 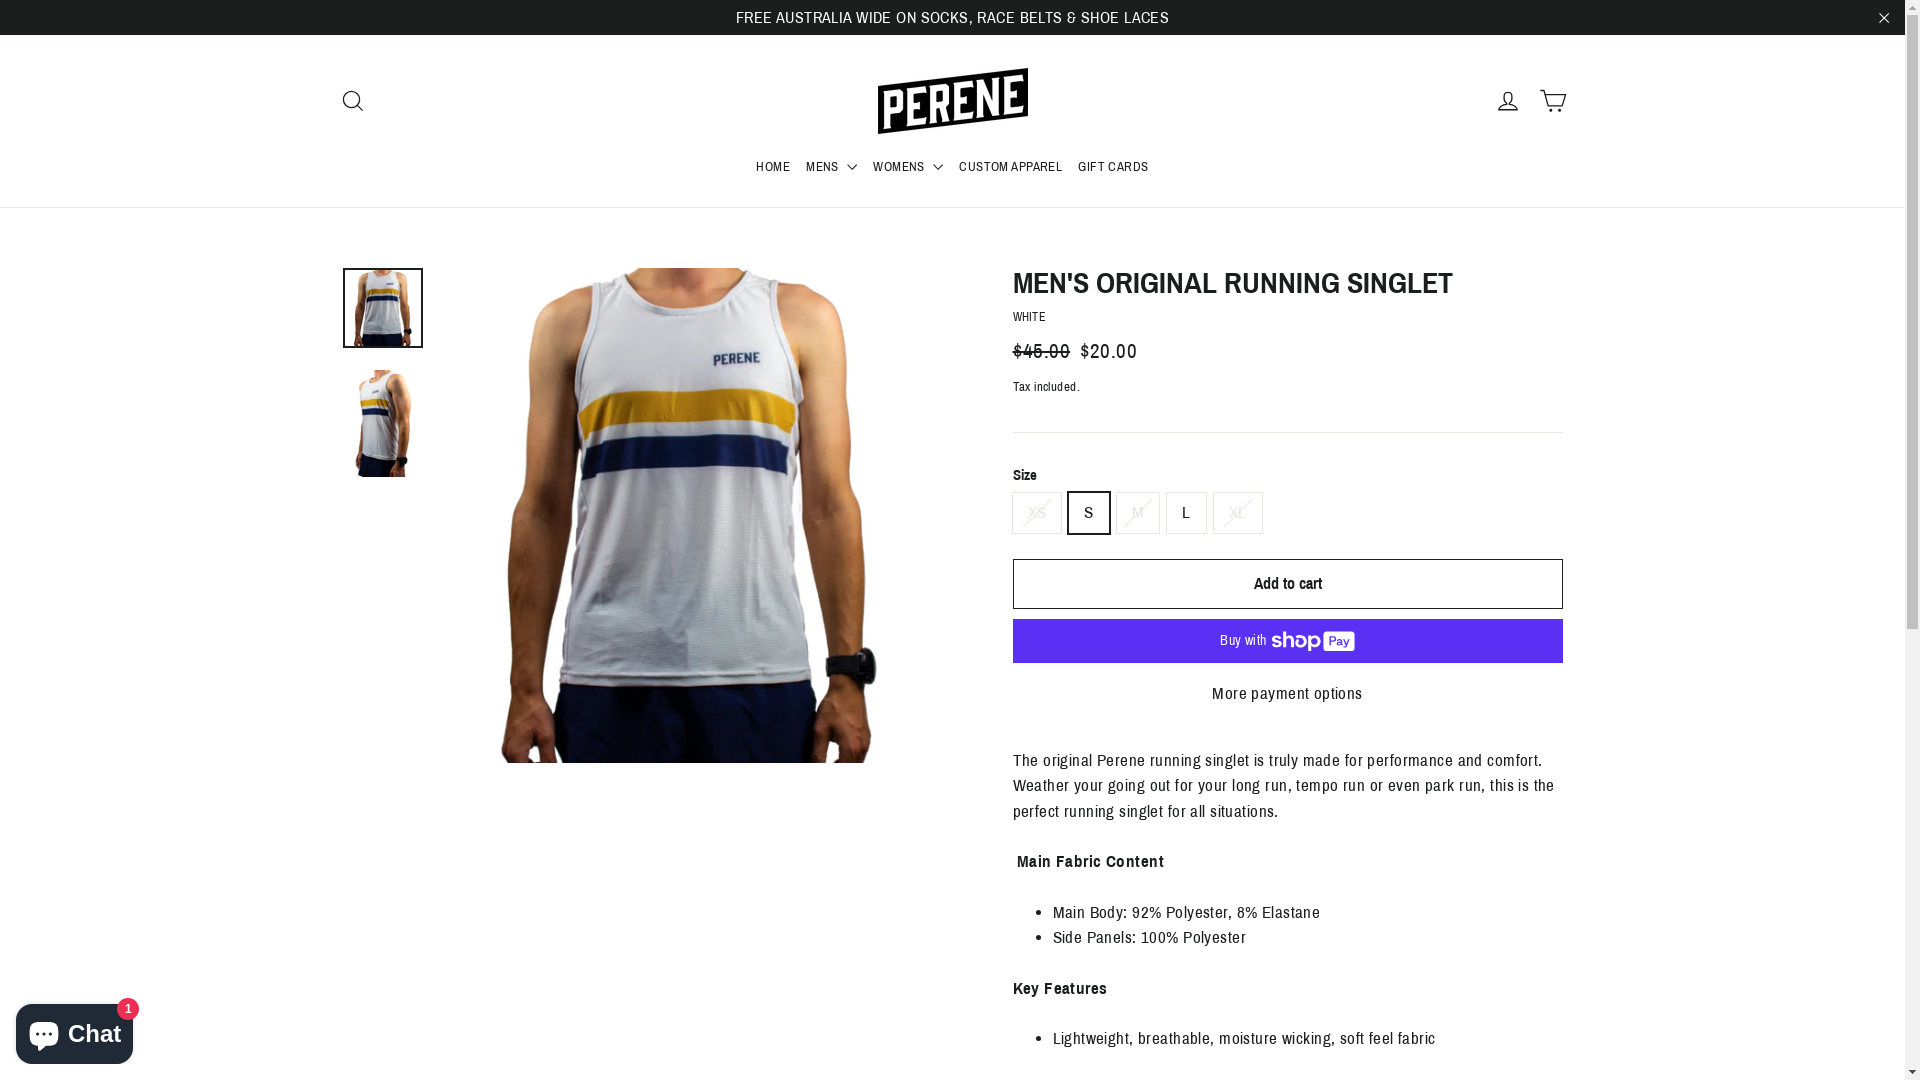 What do you see at coordinates (1508, 101) in the screenshot?
I see `Log in` at bounding box center [1508, 101].